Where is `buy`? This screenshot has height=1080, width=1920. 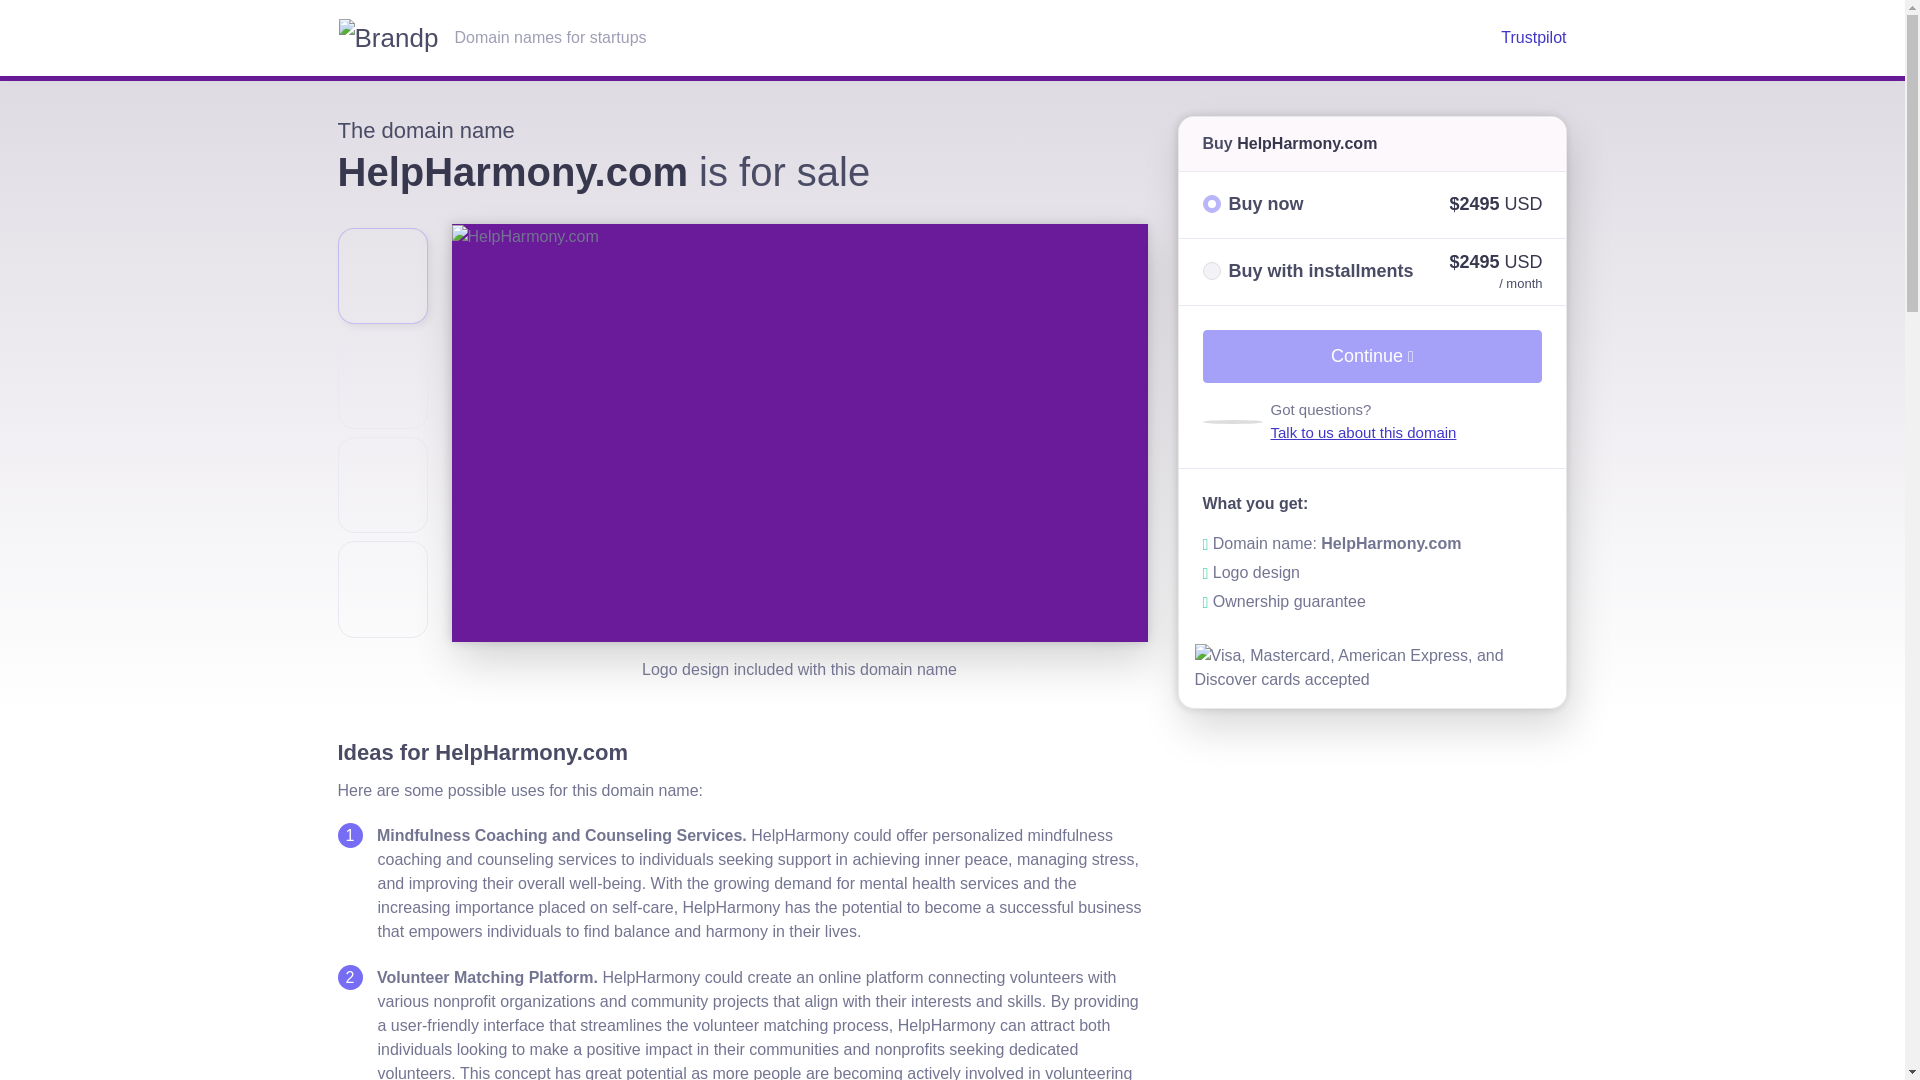
buy is located at coordinates (1210, 204).